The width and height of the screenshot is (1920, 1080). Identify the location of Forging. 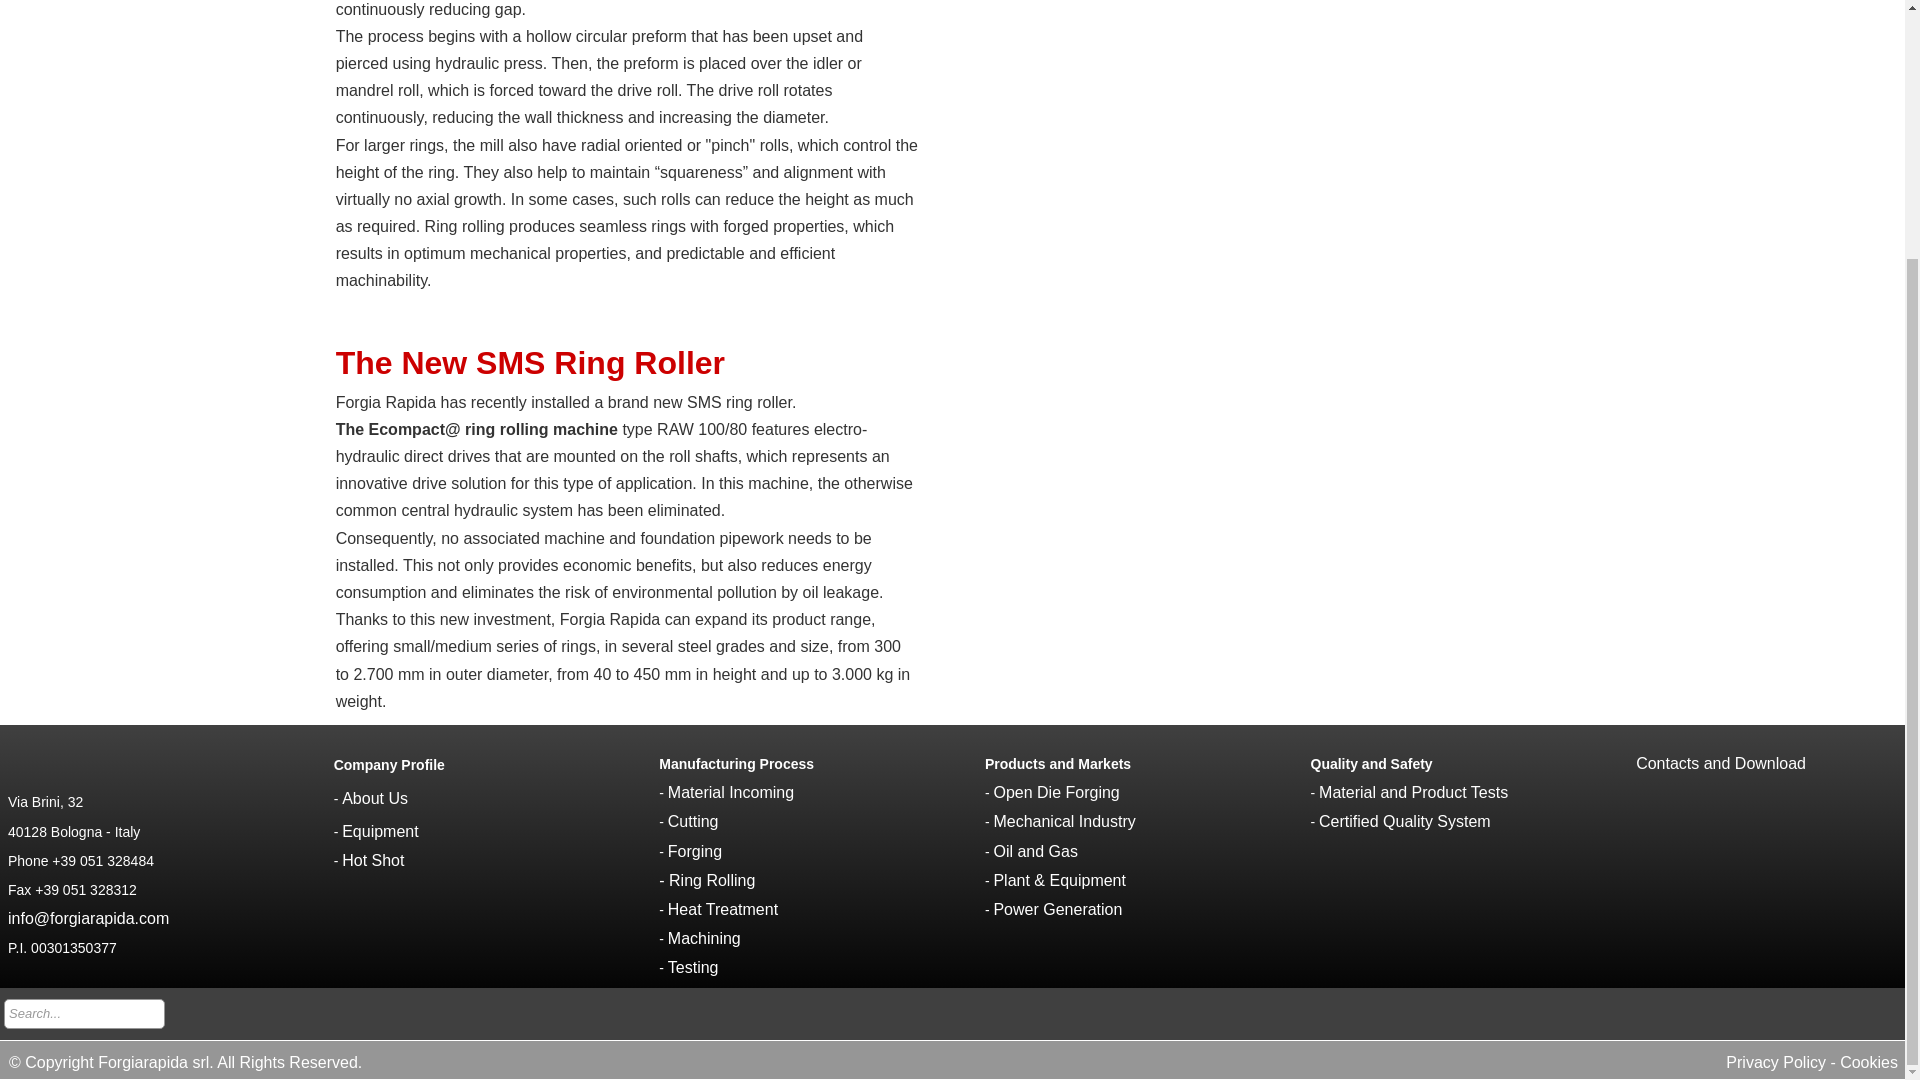
(694, 851).